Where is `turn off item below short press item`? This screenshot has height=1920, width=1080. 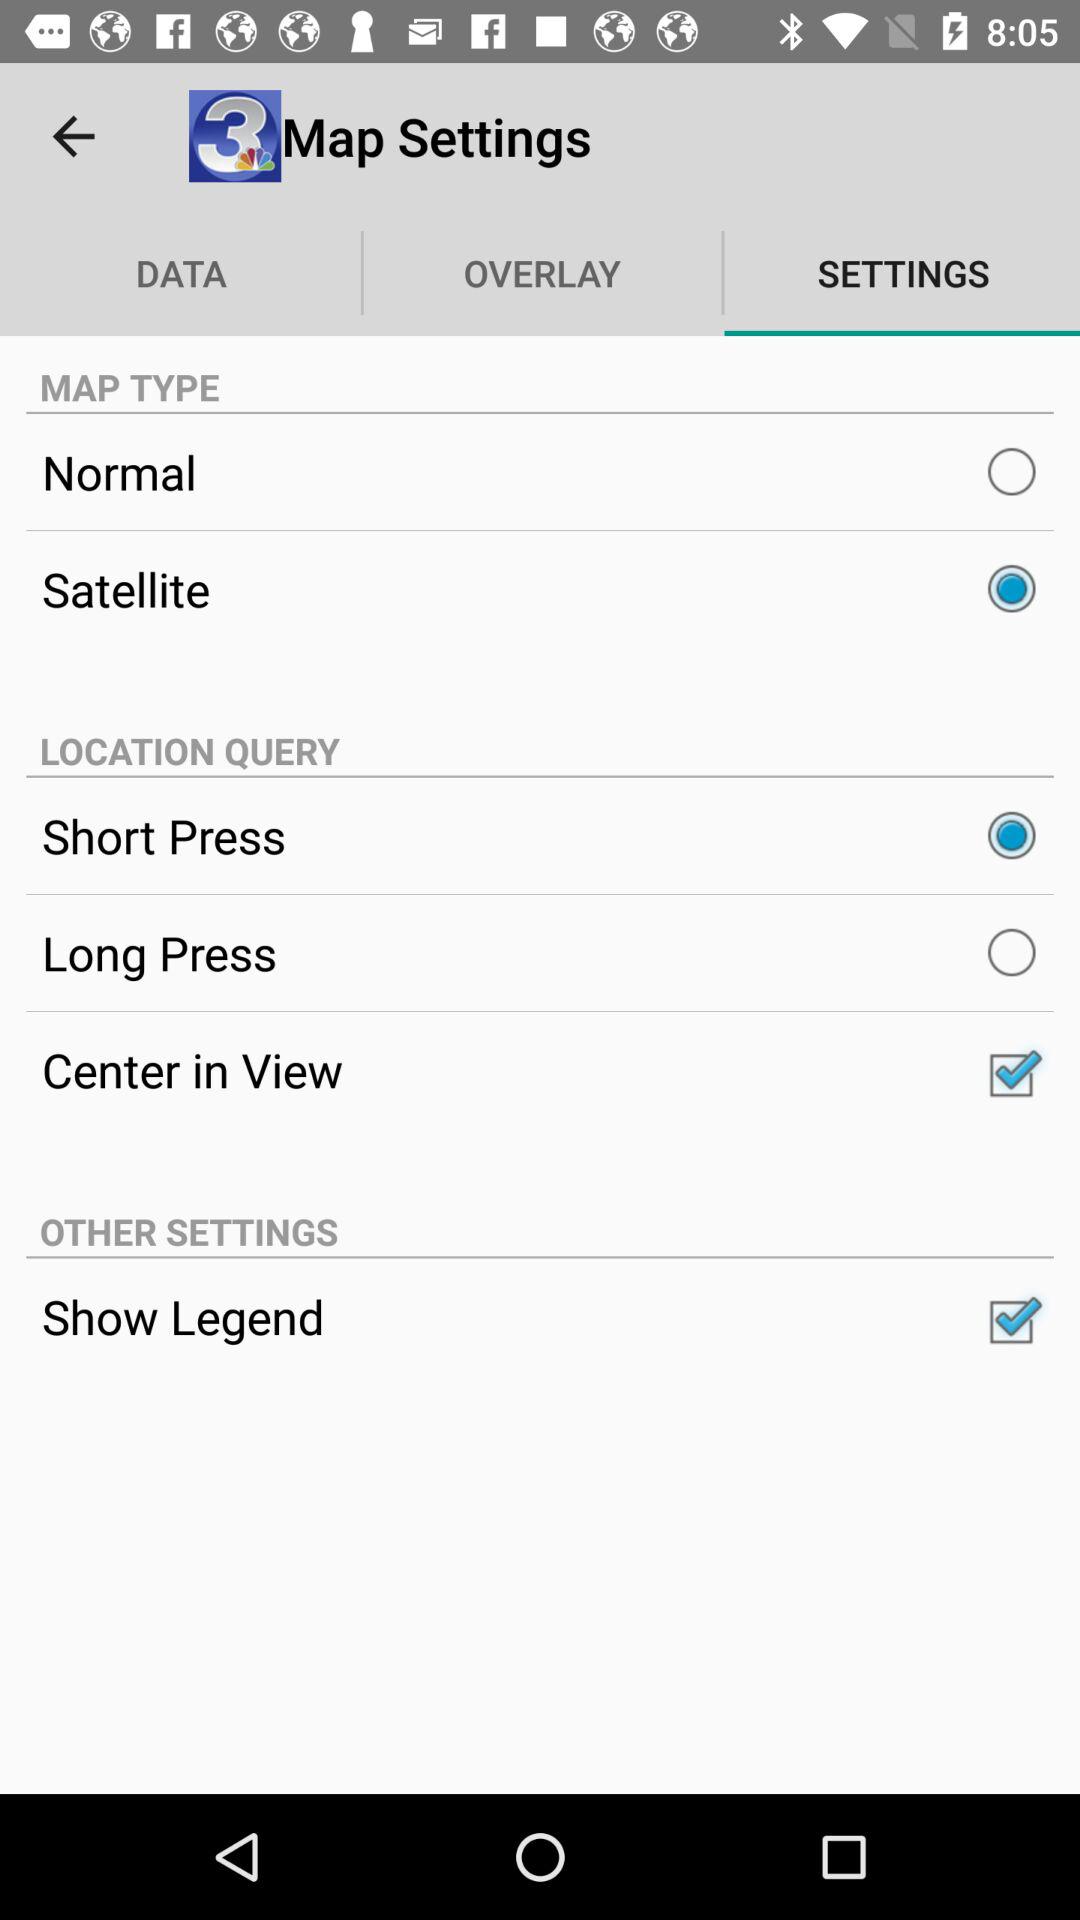 turn off item below short press item is located at coordinates (540, 952).